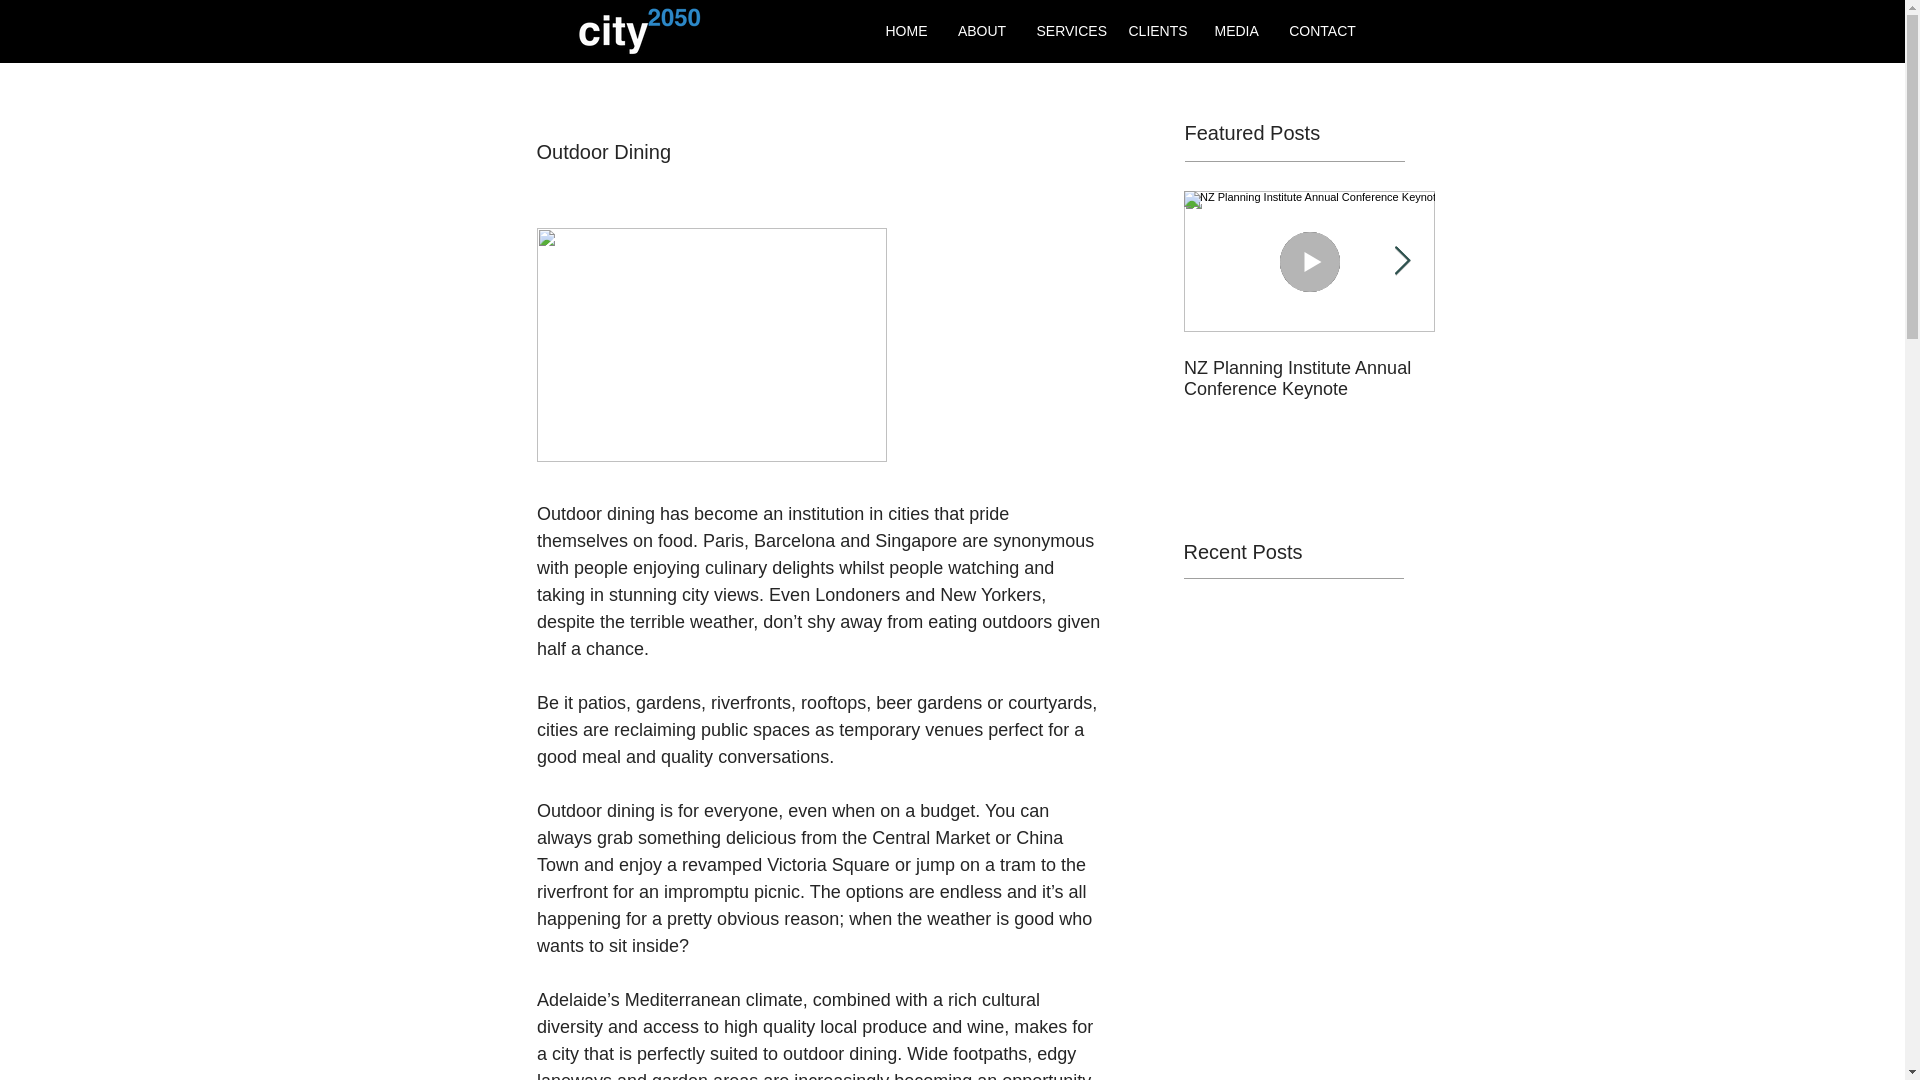  I want to click on SERVICES, so click(1067, 30).